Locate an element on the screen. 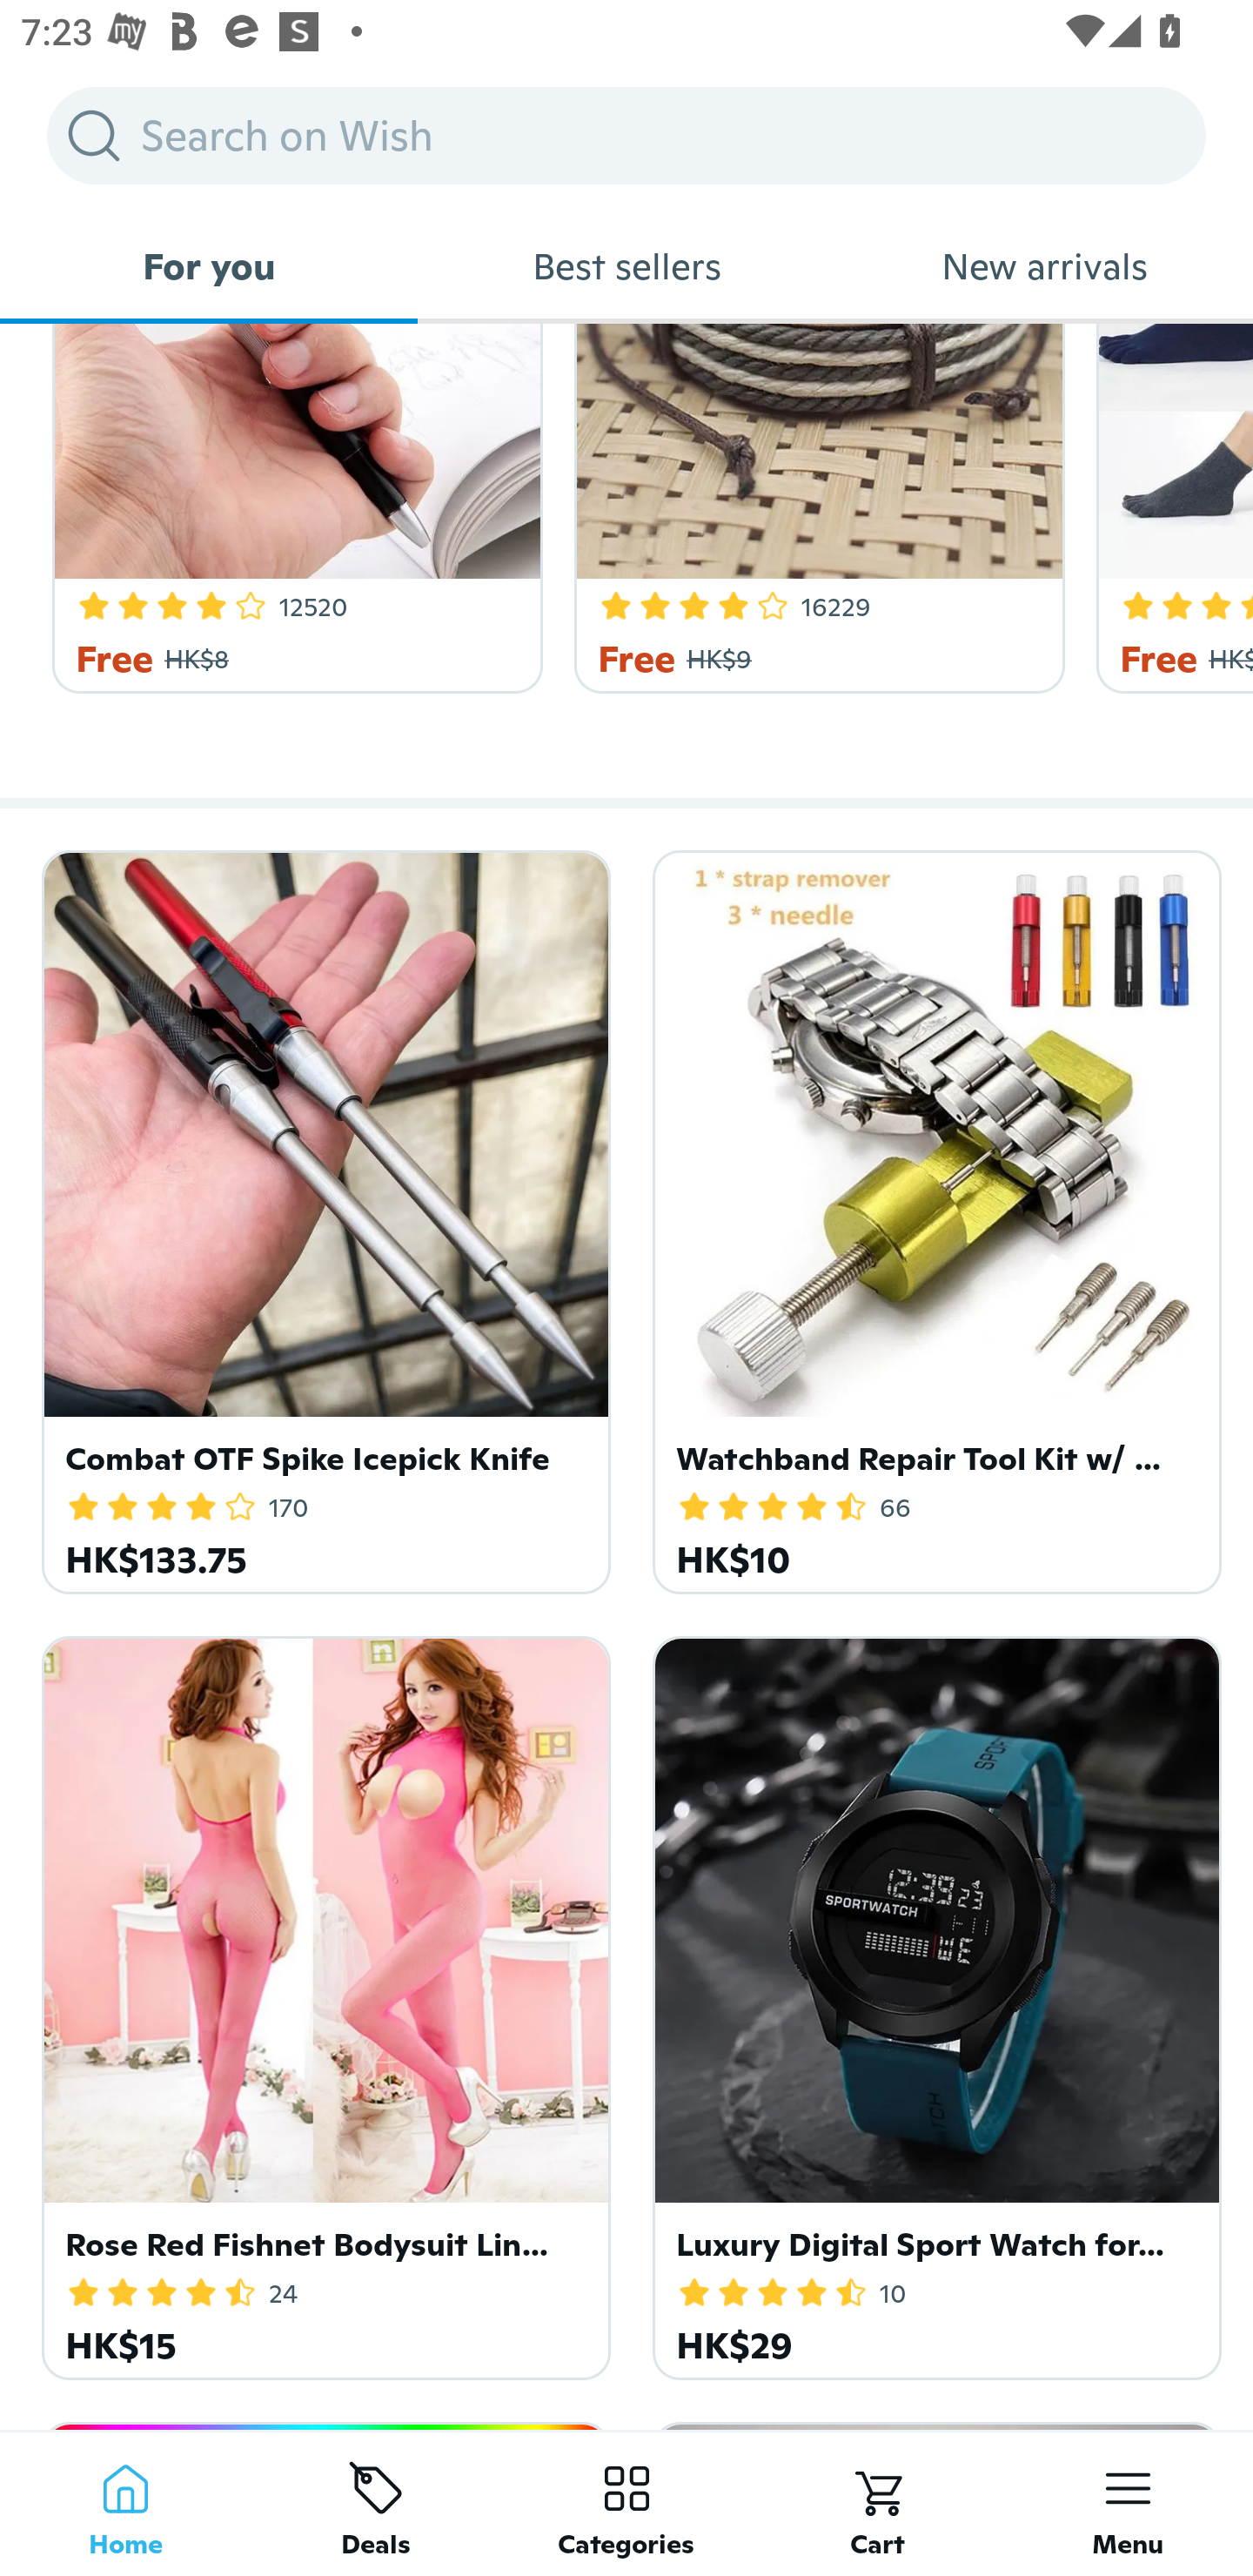 The width and height of the screenshot is (1253, 2576). For you is located at coordinates (209, 266).